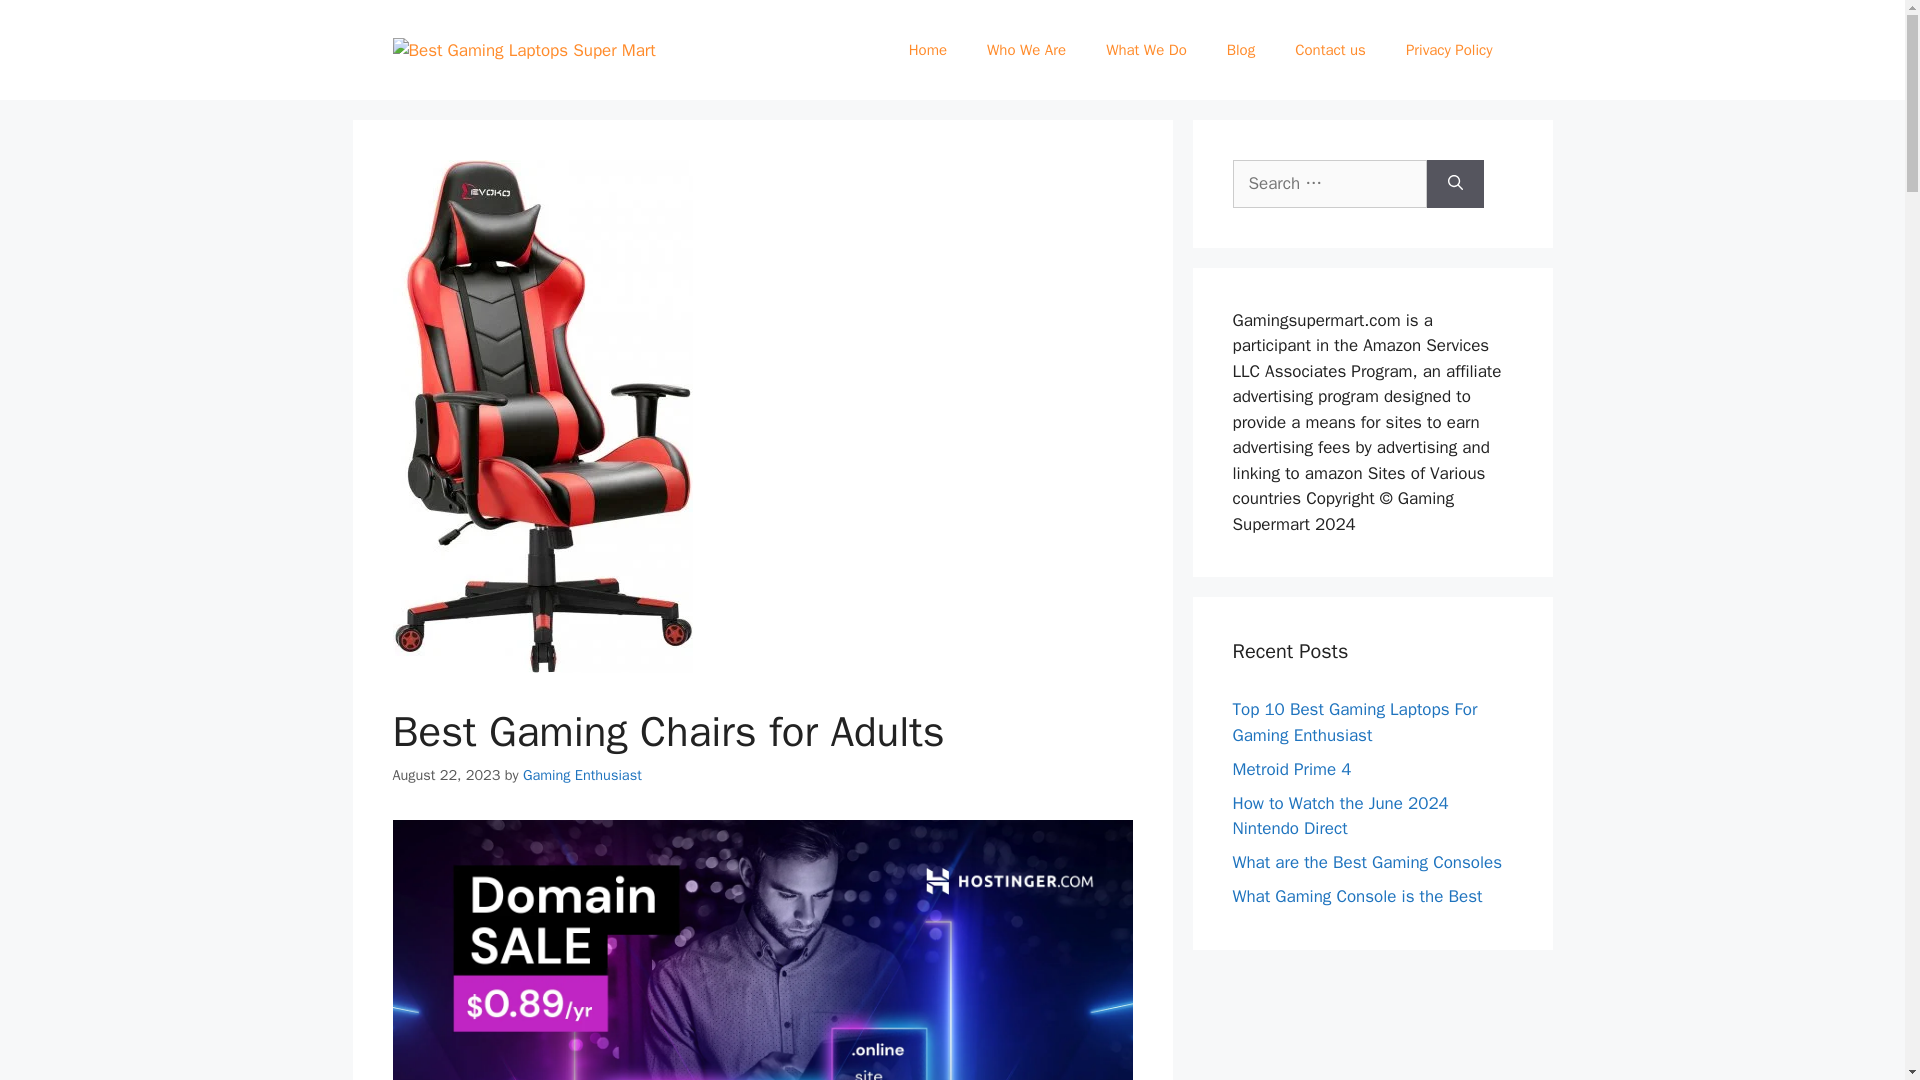 The width and height of the screenshot is (1920, 1080). I want to click on How to Watch the June 2024 Nintendo Direct, so click(1340, 815).